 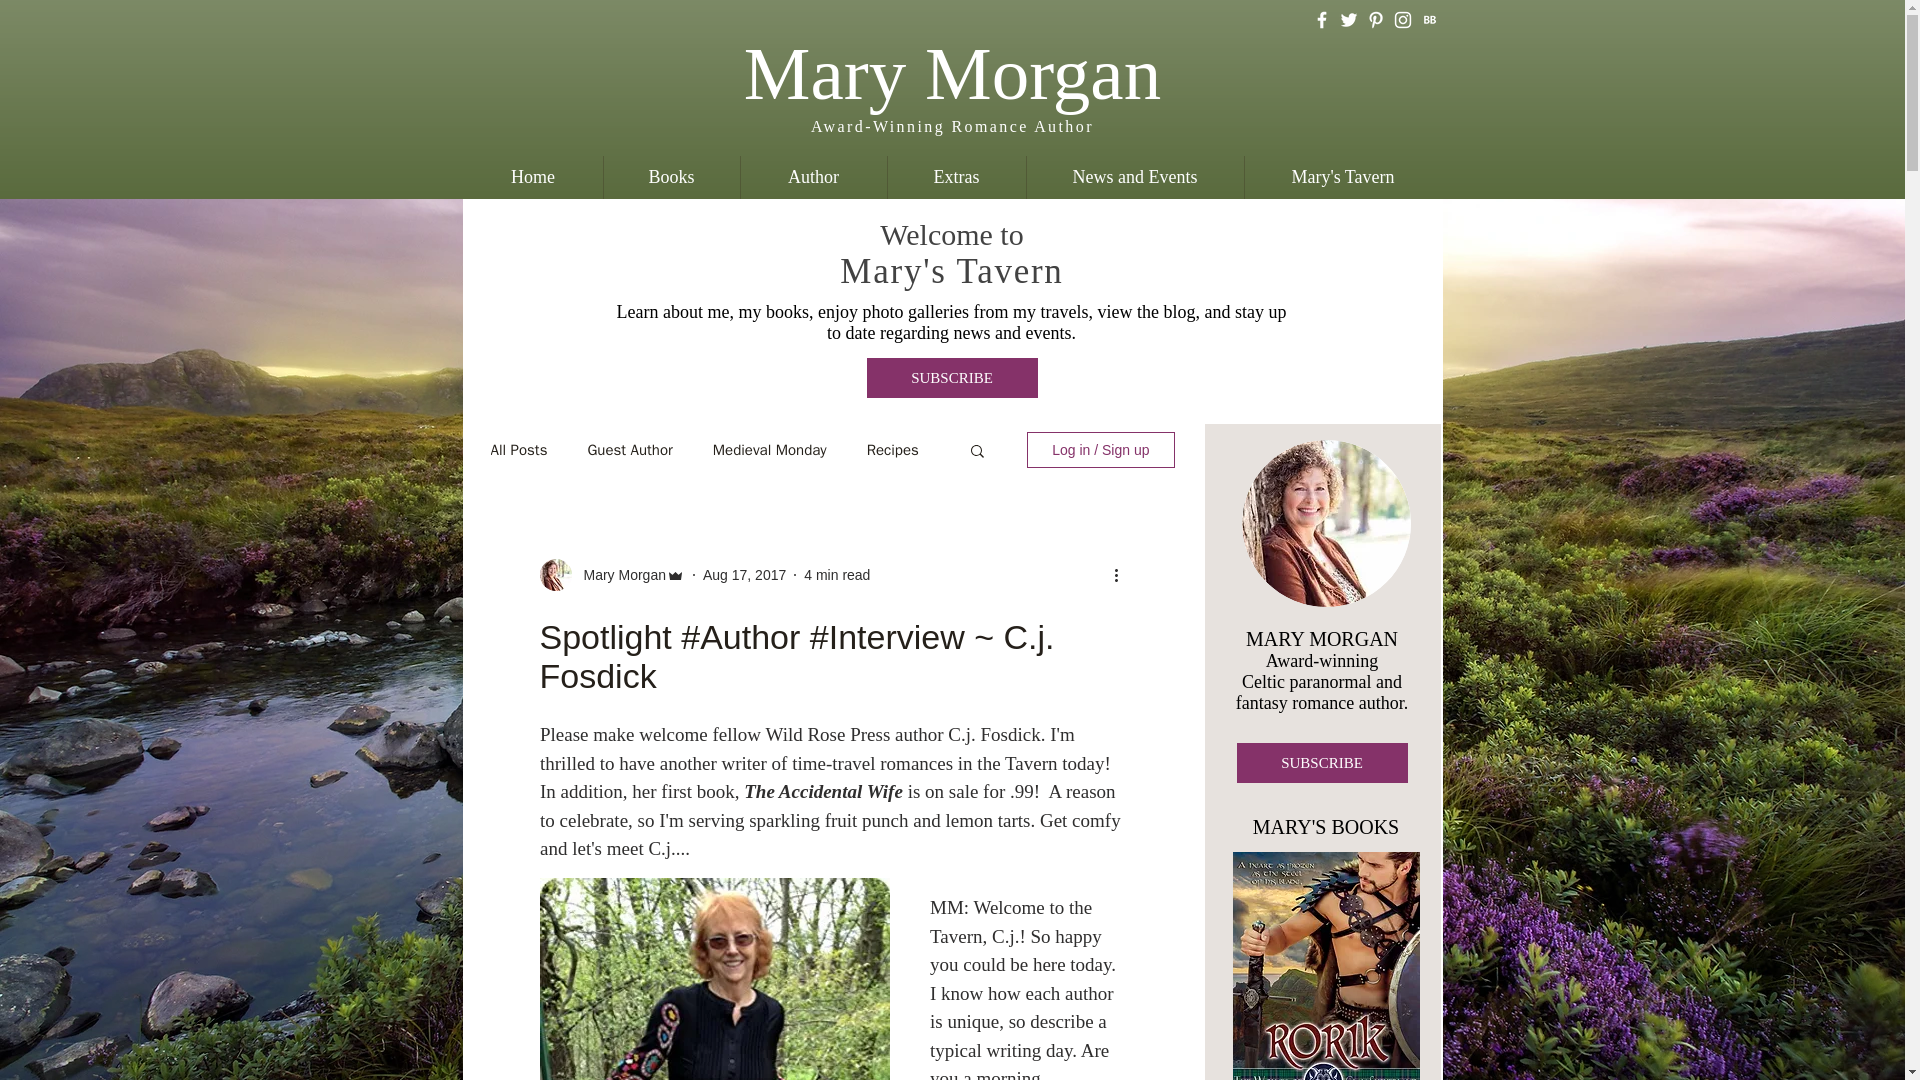 I want to click on Aug 17, 2017, so click(x=744, y=574).